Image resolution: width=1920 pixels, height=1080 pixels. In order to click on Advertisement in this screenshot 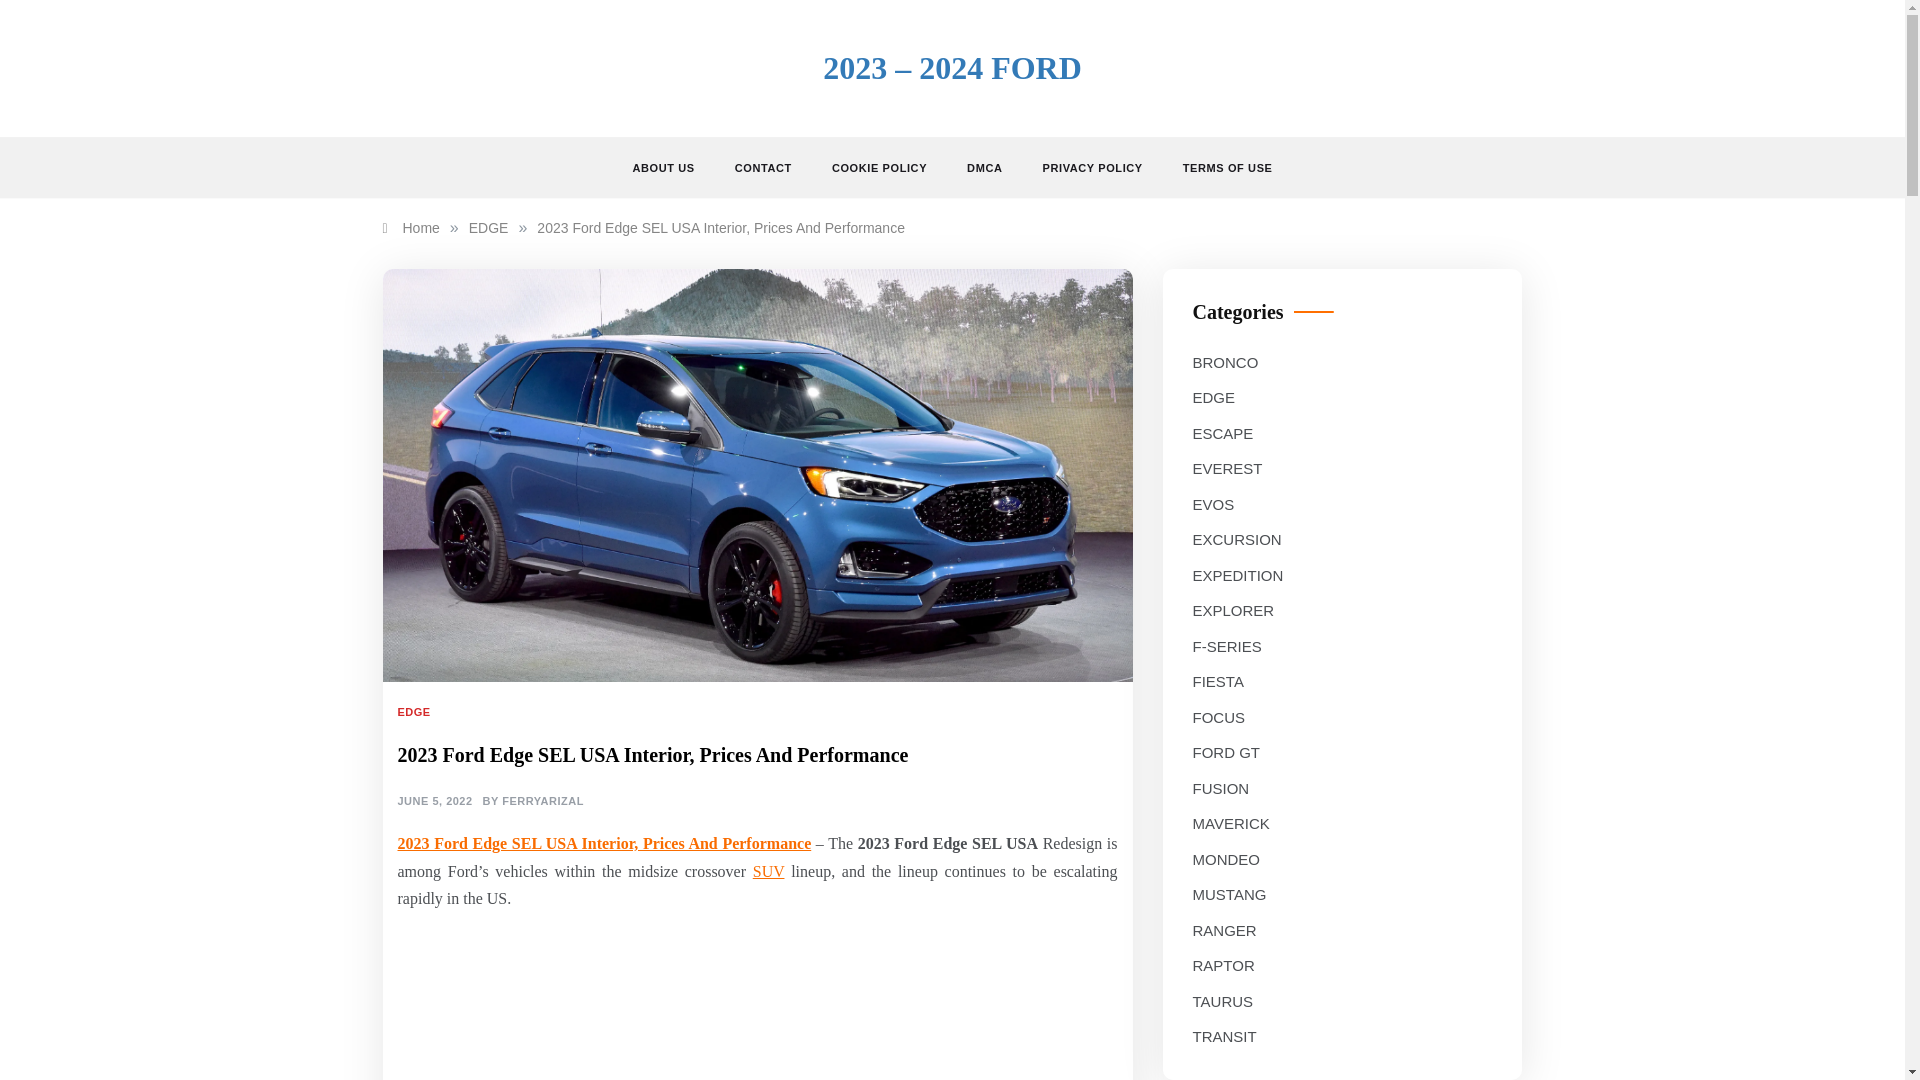, I will do `click(757, 1016)`.